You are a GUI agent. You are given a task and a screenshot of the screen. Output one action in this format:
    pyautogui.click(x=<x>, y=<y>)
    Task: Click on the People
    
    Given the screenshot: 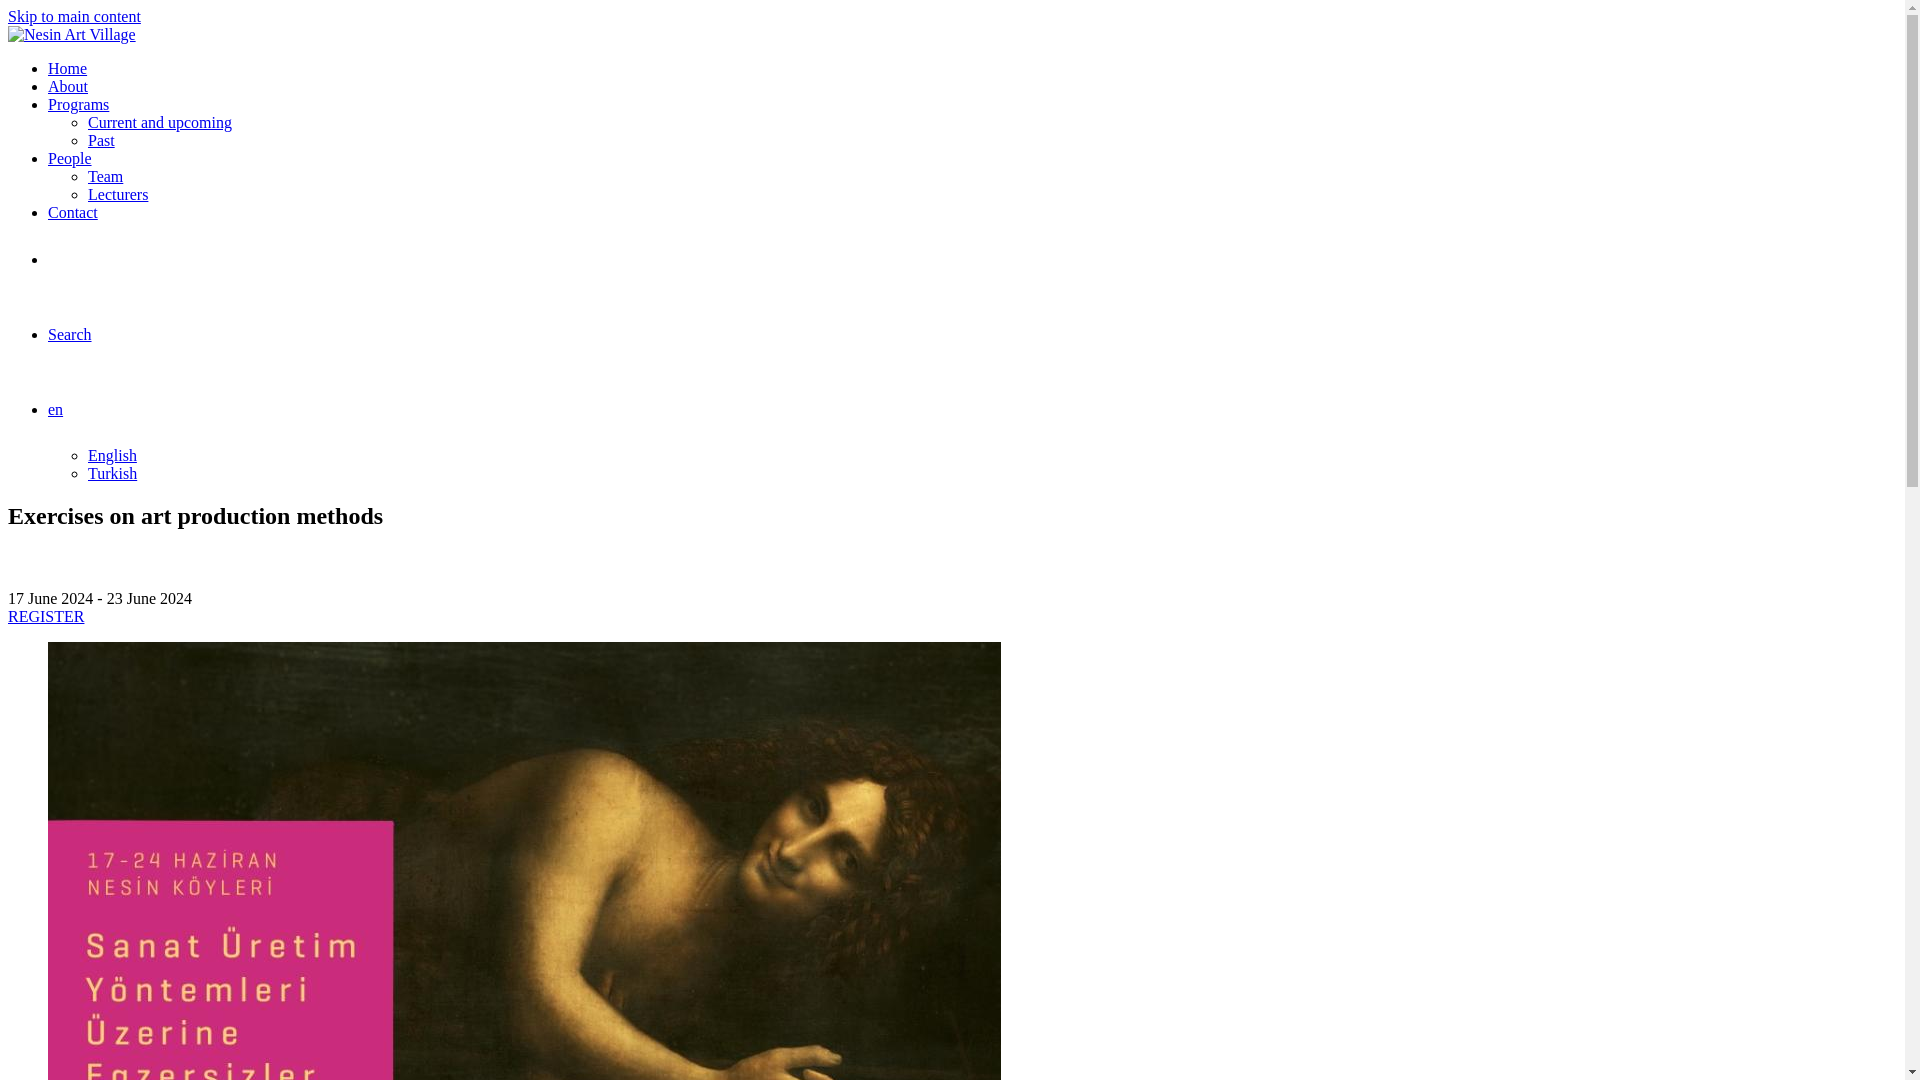 What is the action you would take?
    pyautogui.click(x=70, y=158)
    